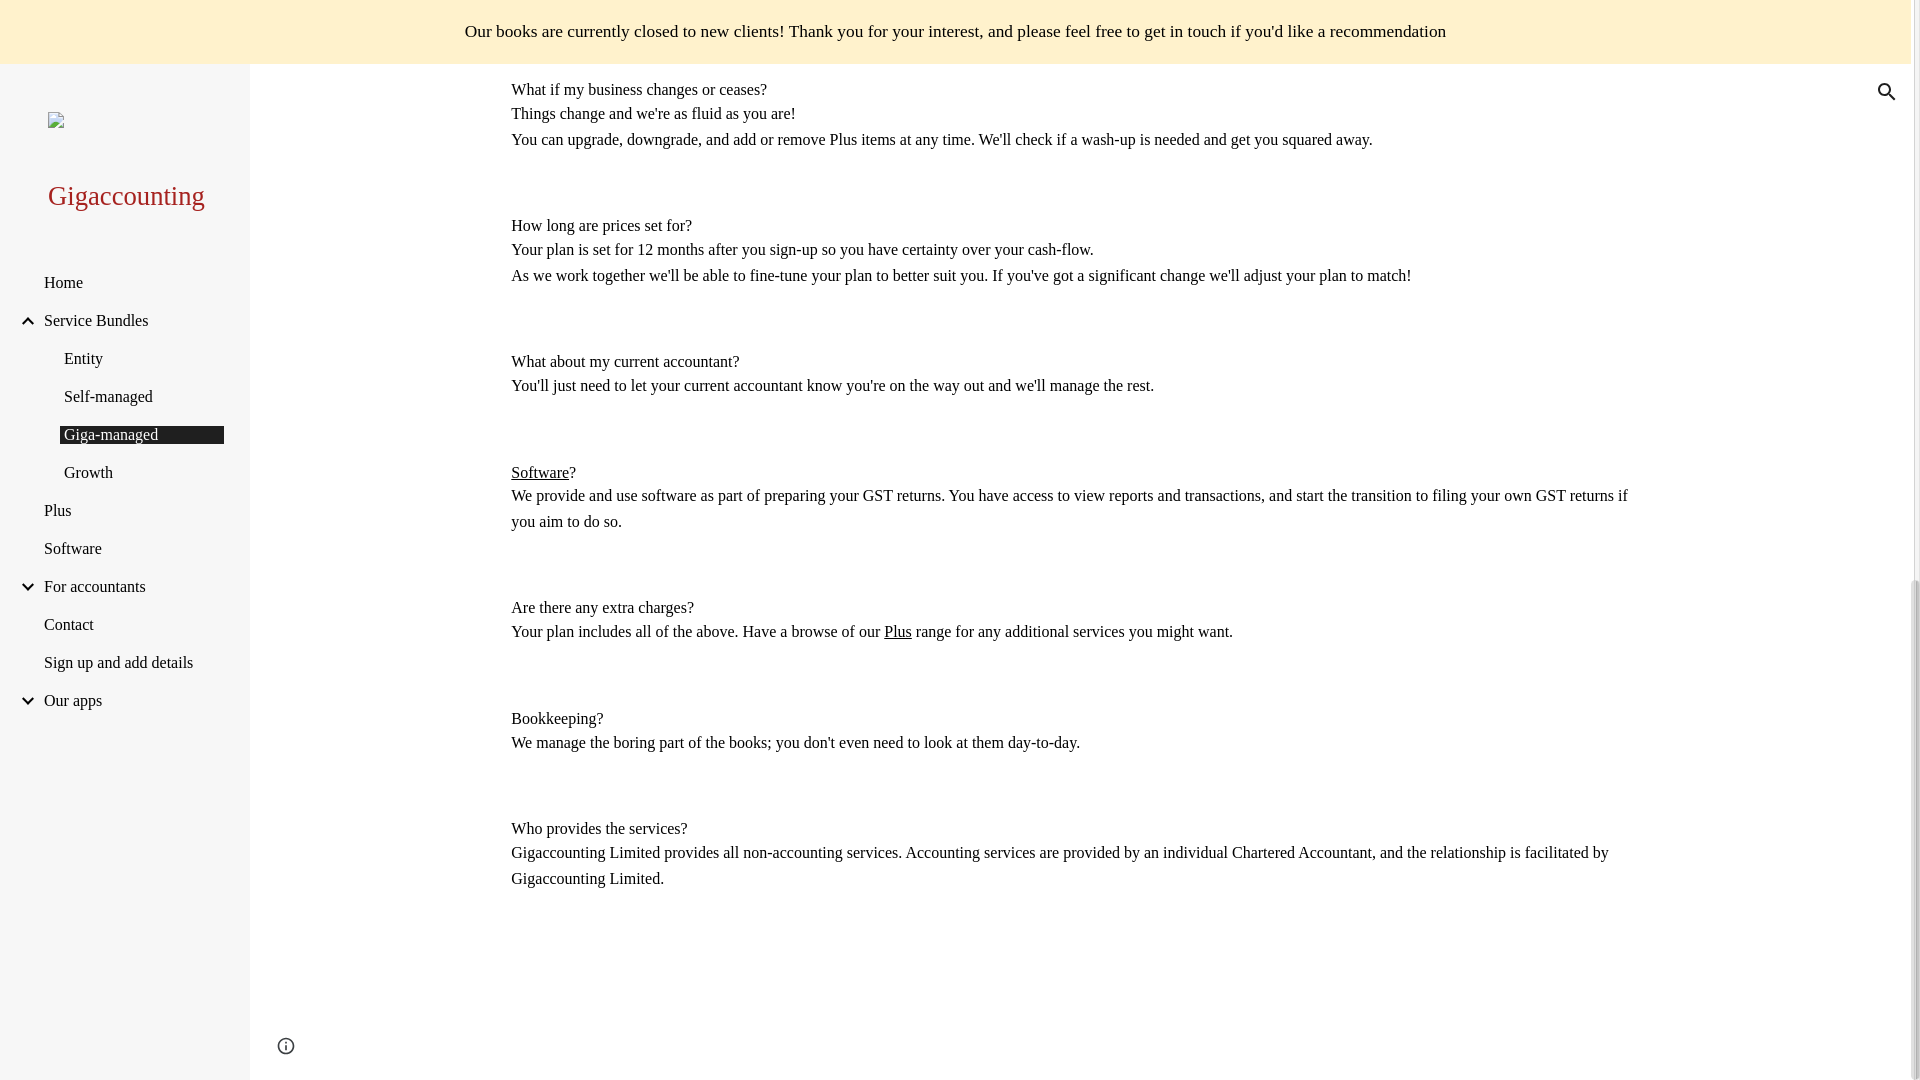  Describe the element at coordinates (539, 471) in the screenshot. I see `Software` at that location.